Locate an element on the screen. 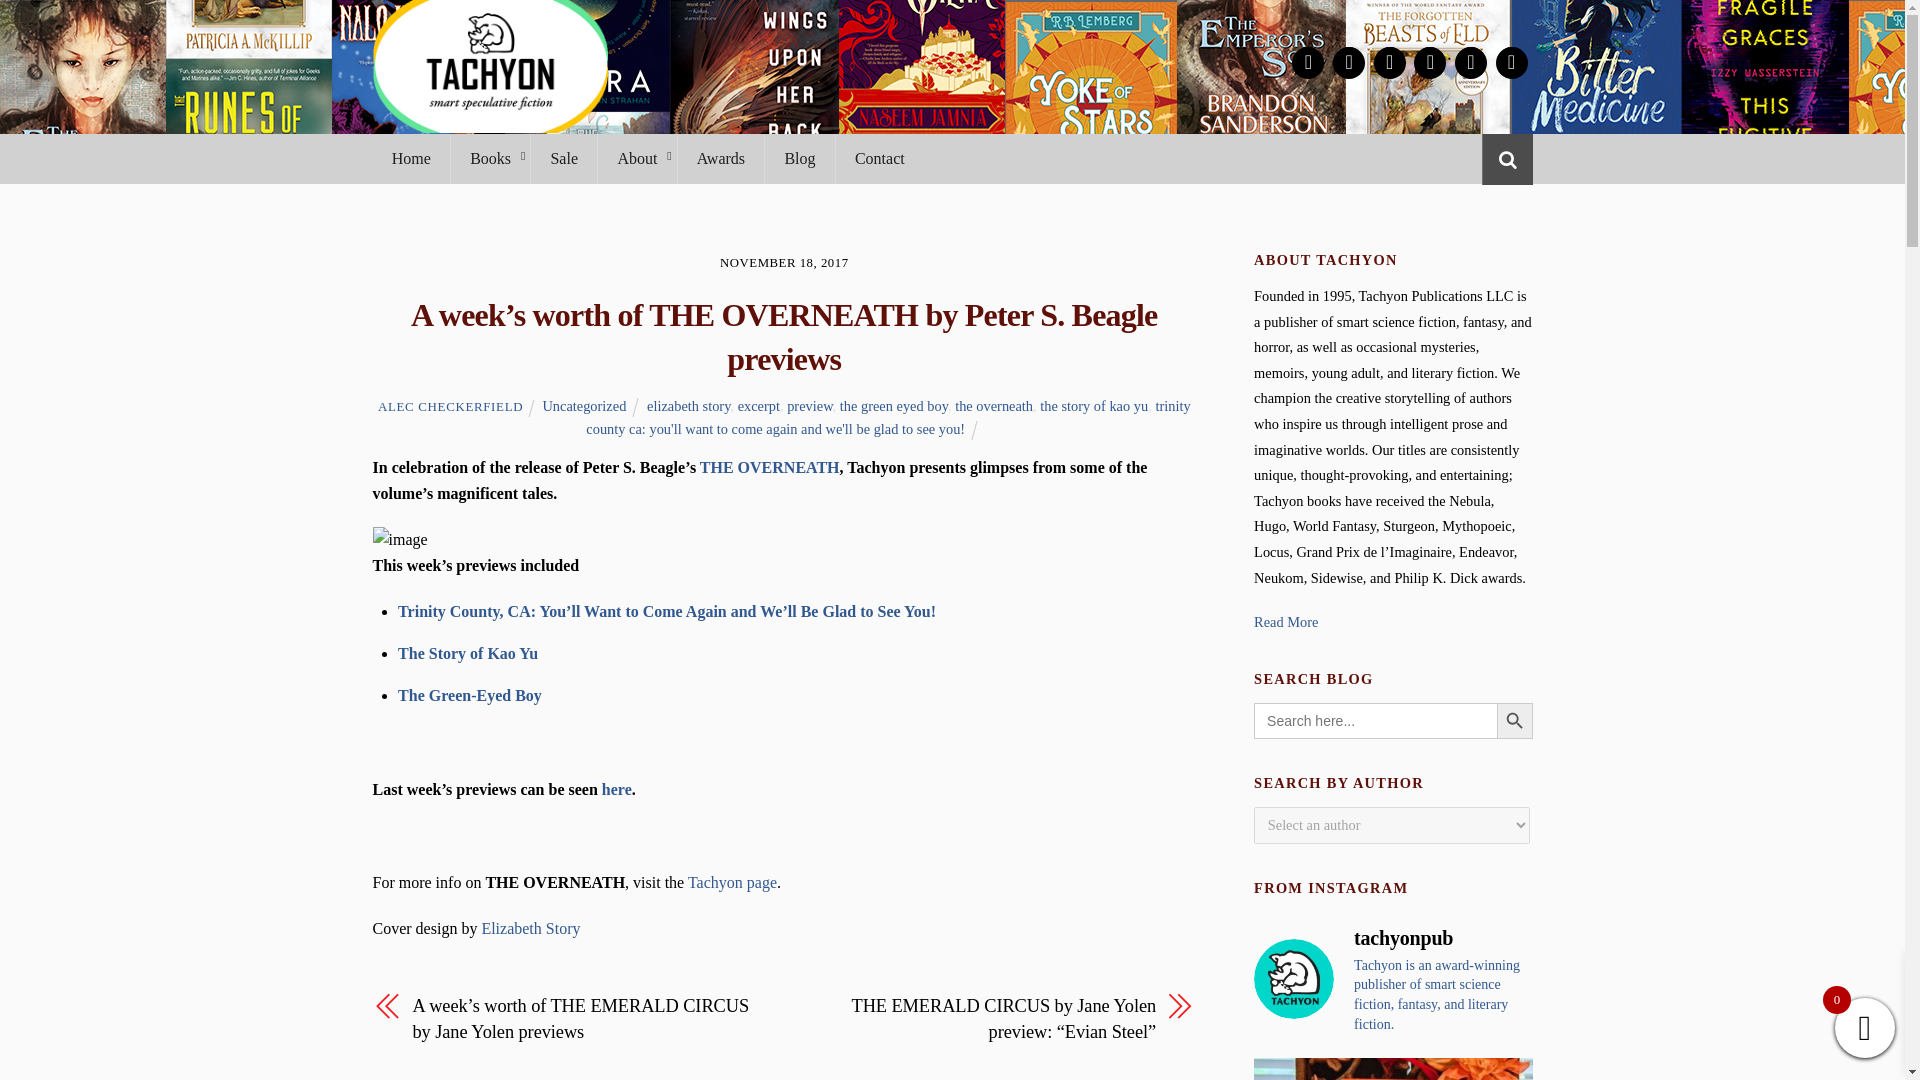 The height and width of the screenshot is (1080, 1920). preview is located at coordinates (809, 406).